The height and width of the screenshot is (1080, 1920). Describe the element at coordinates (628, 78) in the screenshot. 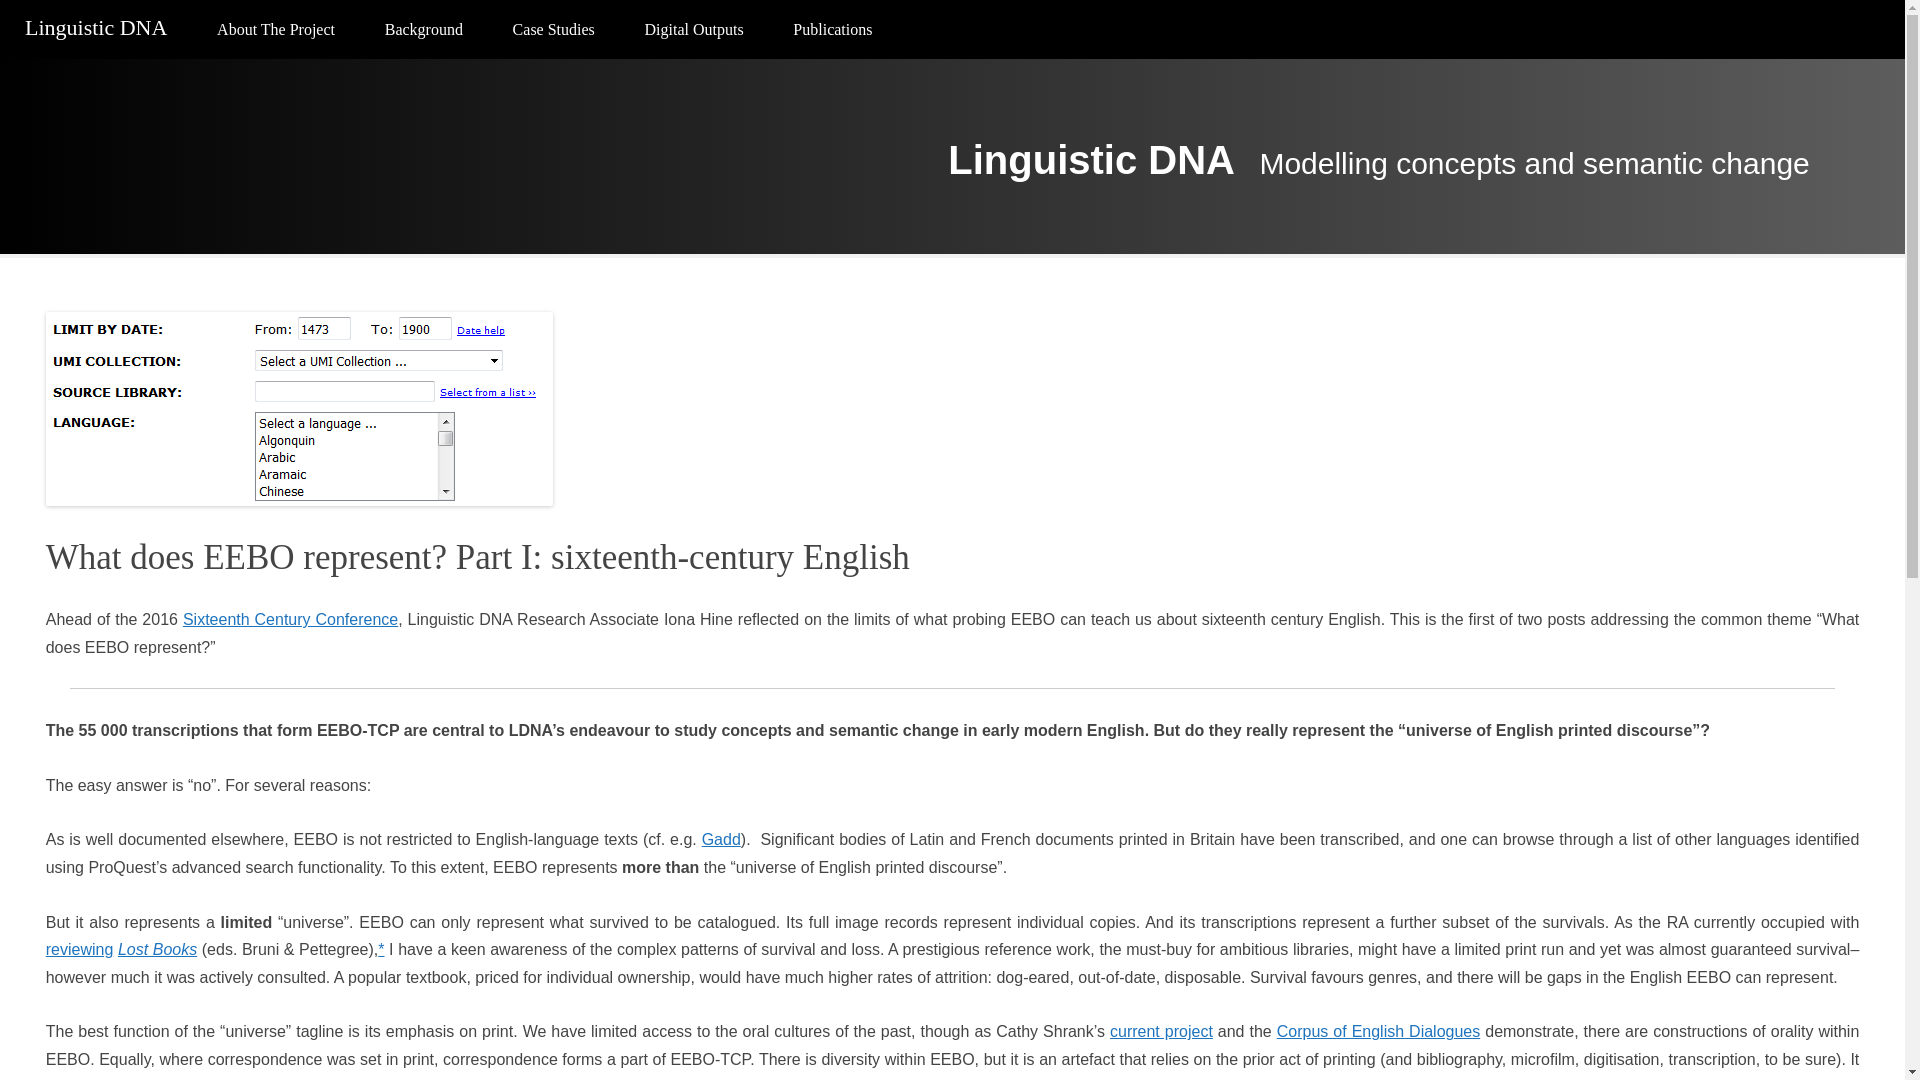

I see `BBC Radio News Scripts` at that location.